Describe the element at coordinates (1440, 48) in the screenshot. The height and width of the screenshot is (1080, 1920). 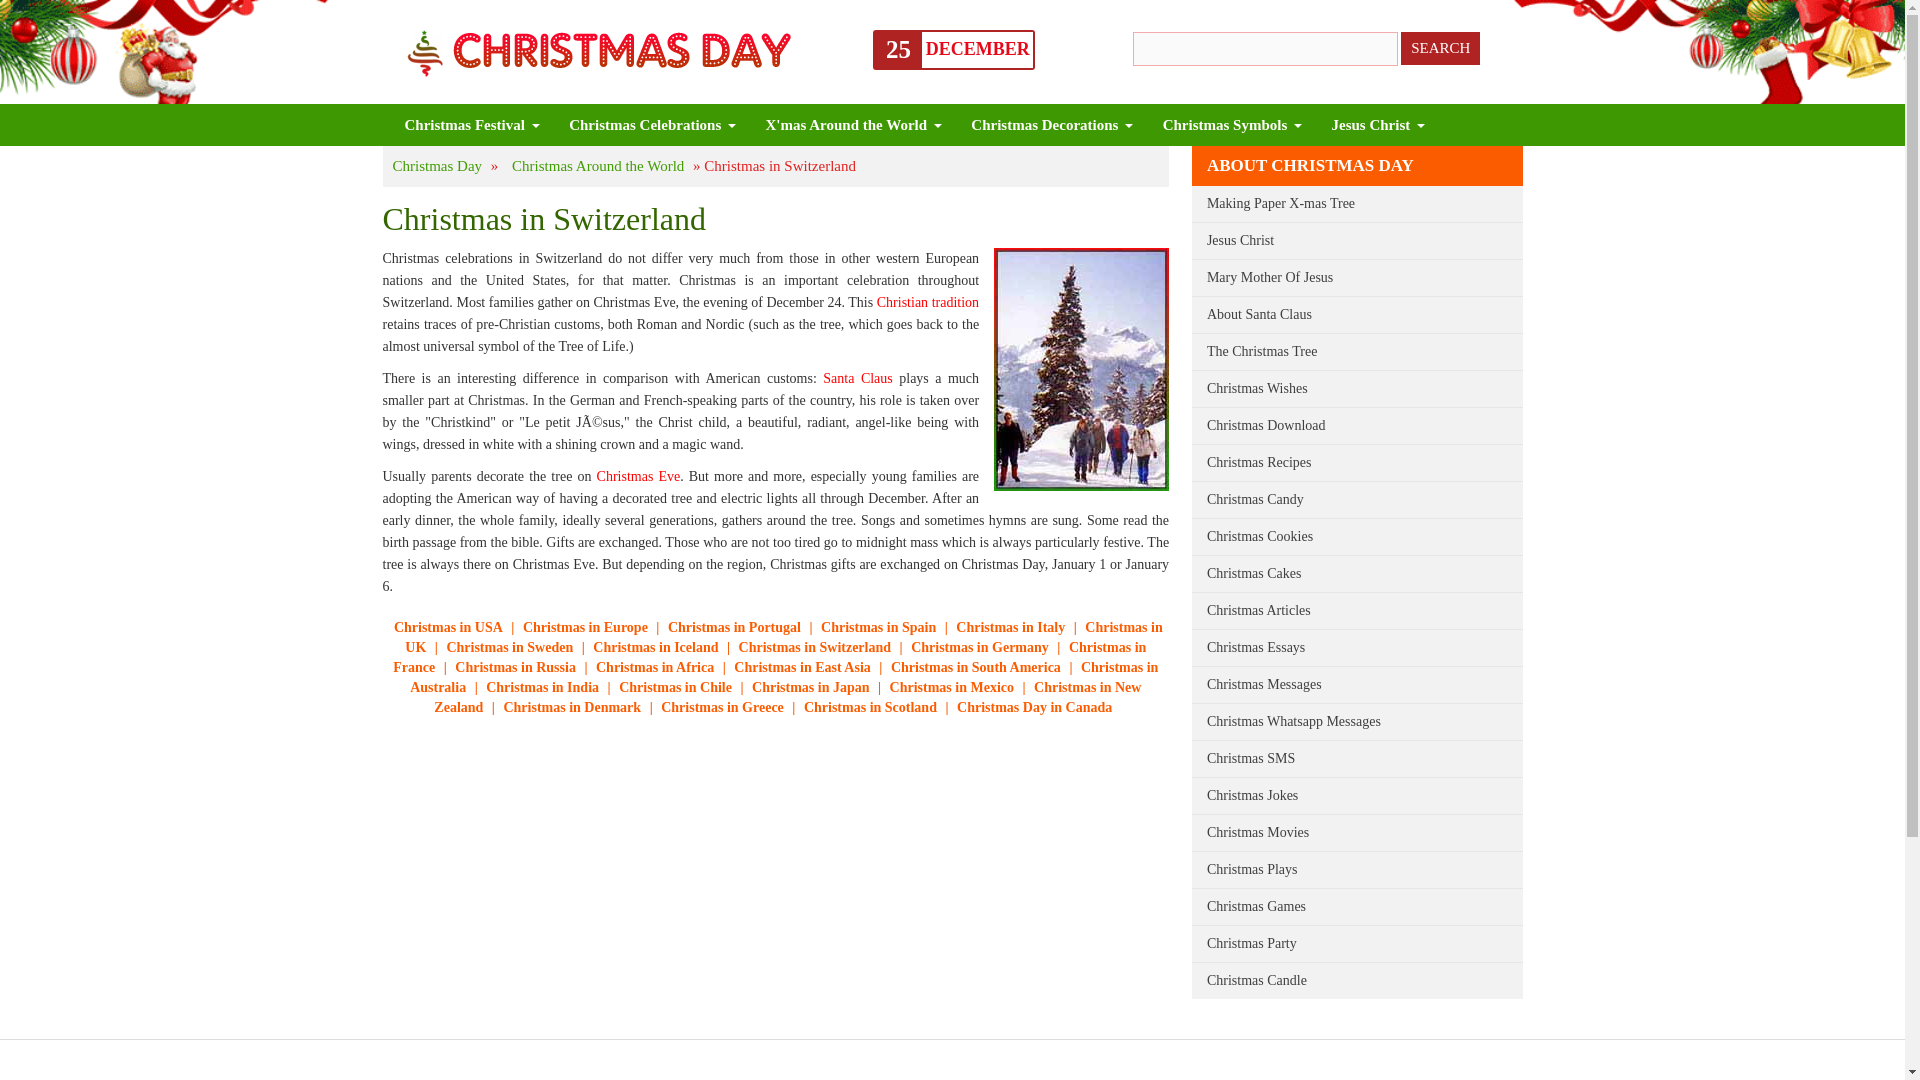
I see `Search` at that location.